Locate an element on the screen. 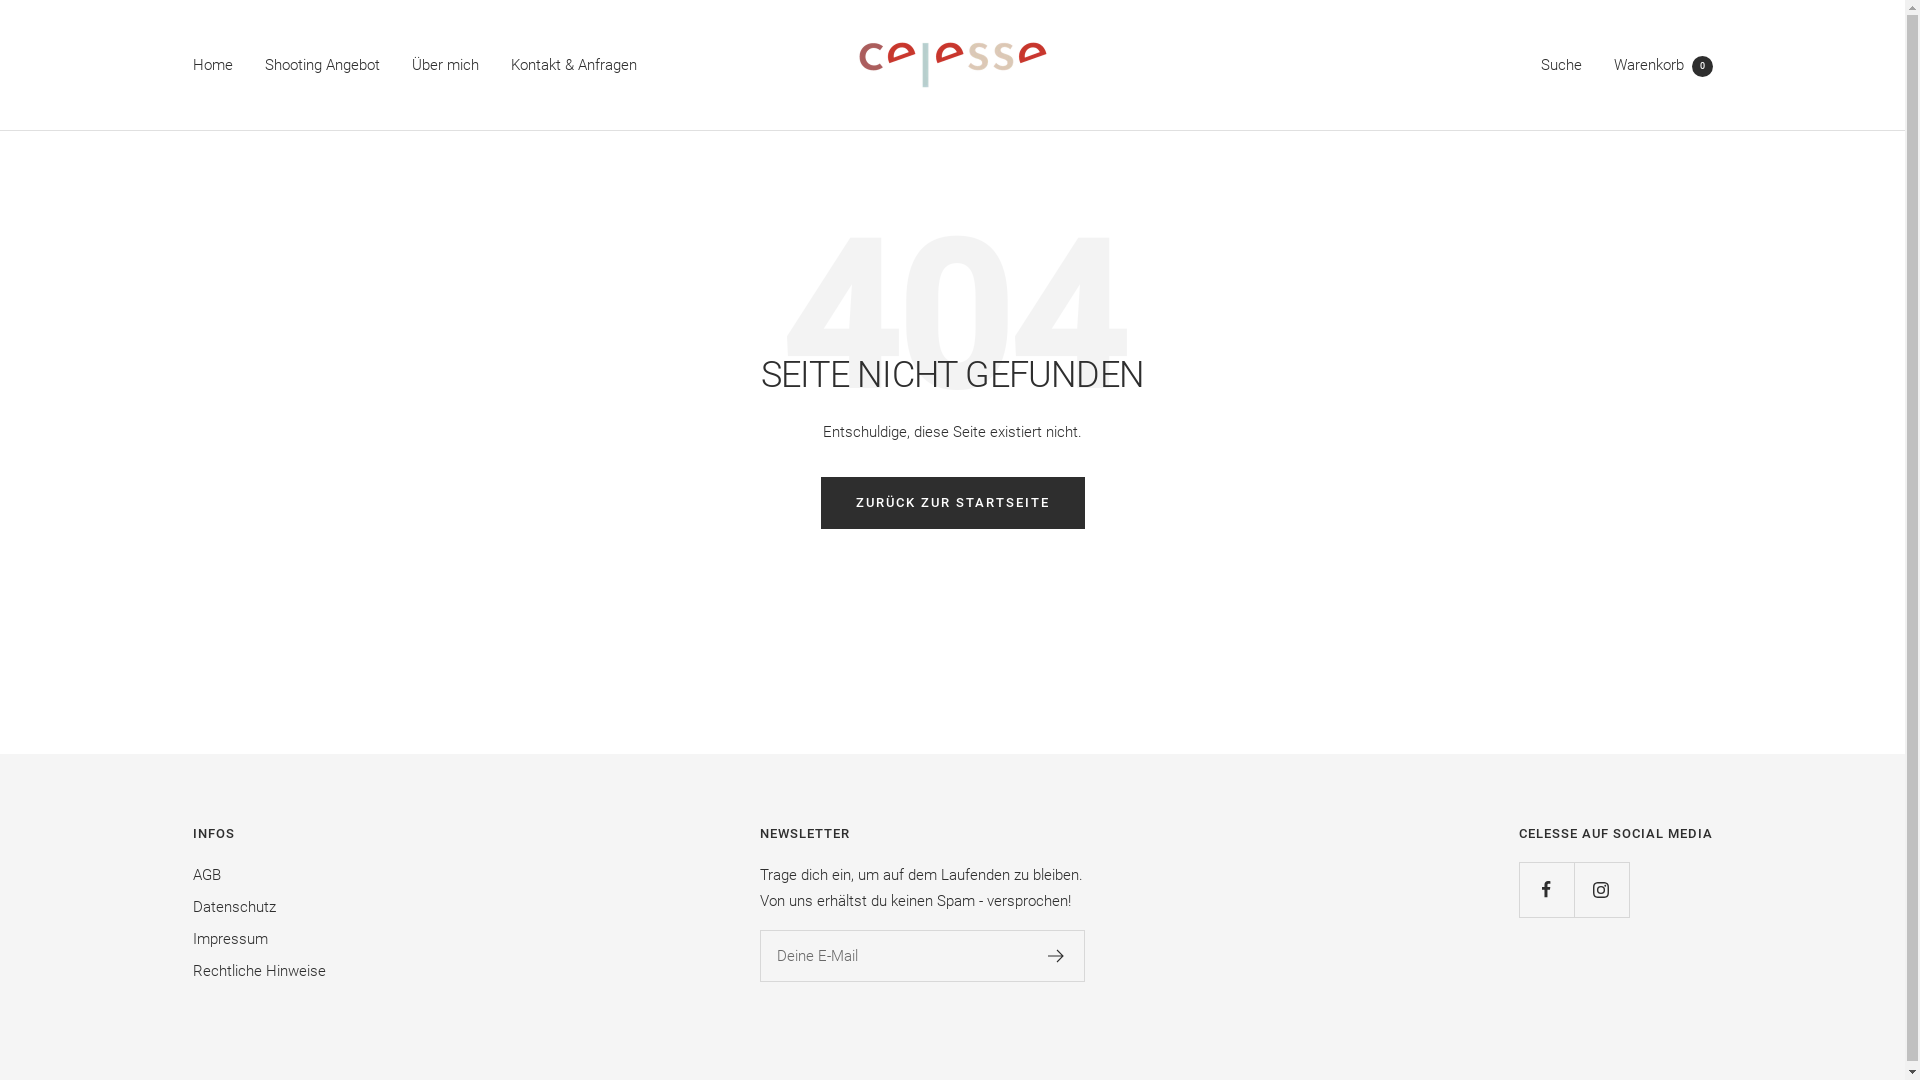  Kontakt & Anfragen is located at coordinates (573, 64).